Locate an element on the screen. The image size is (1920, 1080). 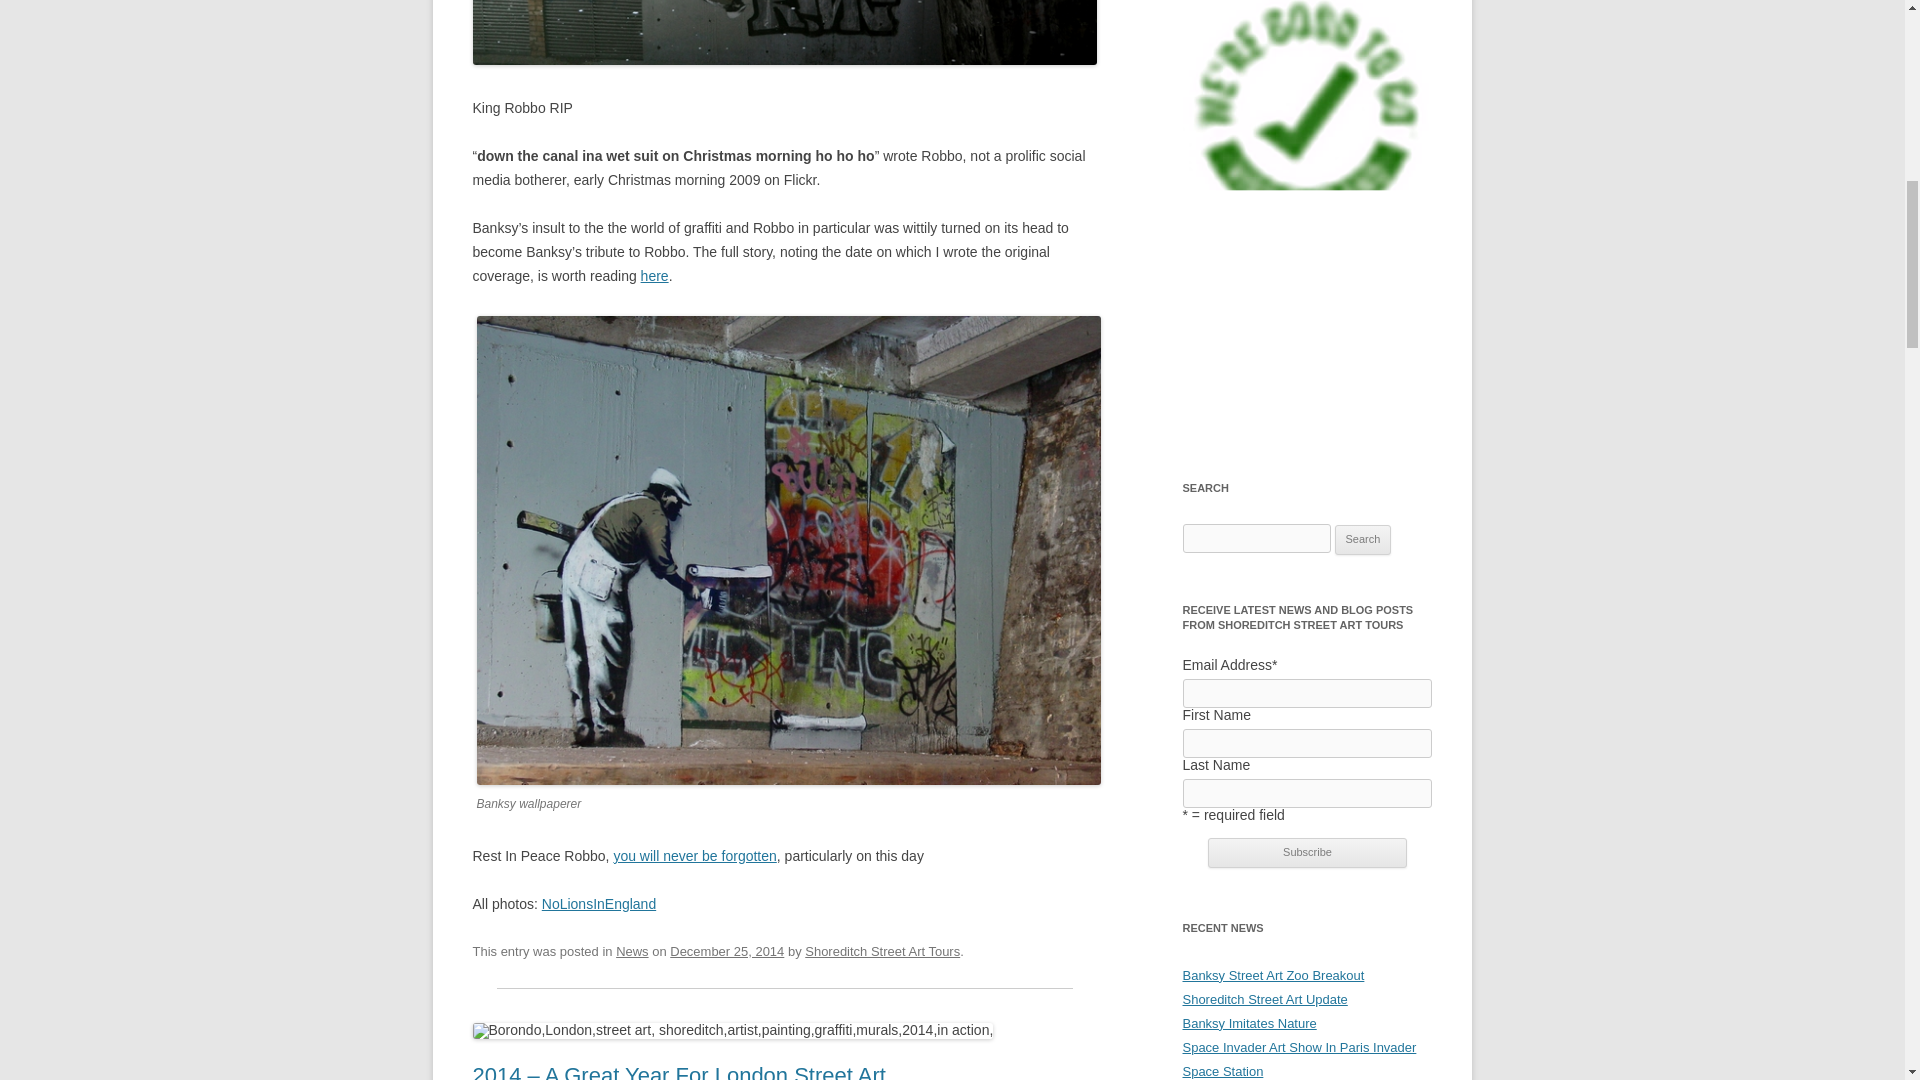
you will never be forgotten is located at coordinates (694, 856).